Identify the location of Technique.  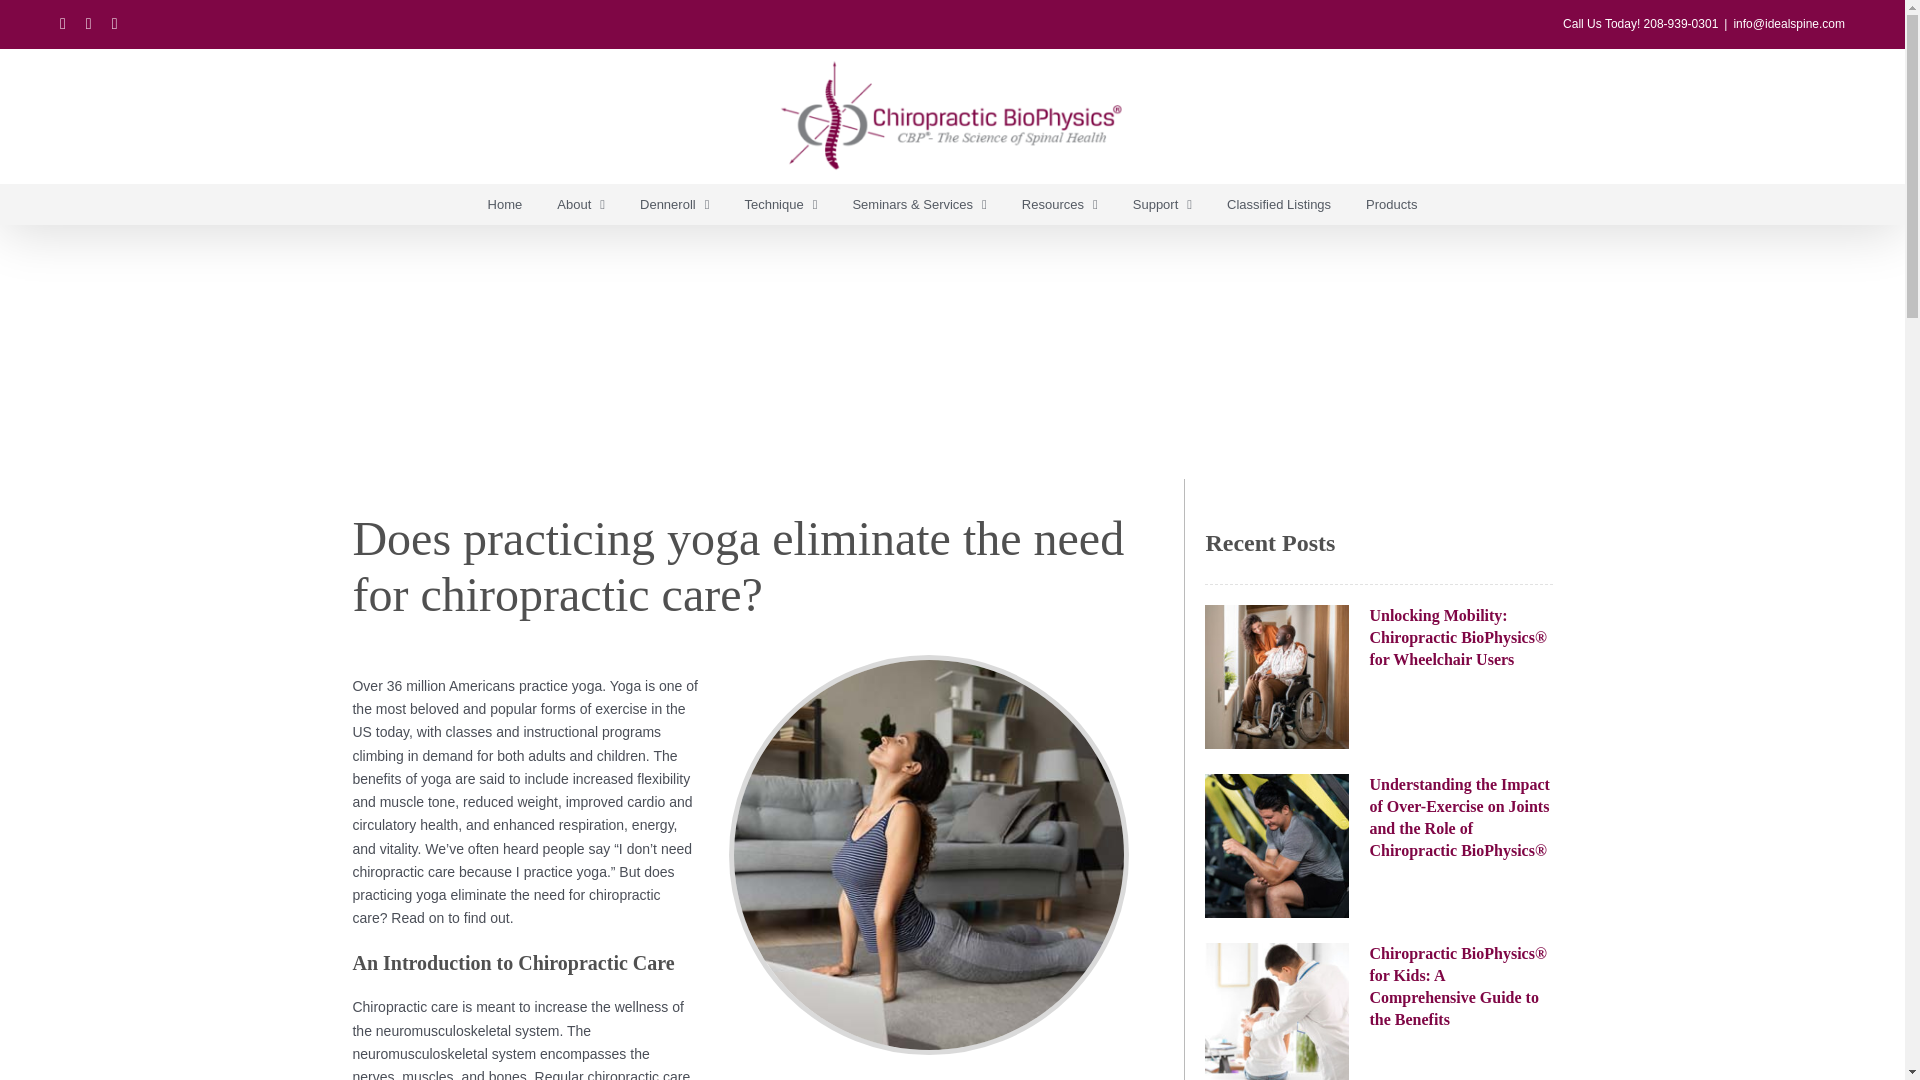
(780, 203).